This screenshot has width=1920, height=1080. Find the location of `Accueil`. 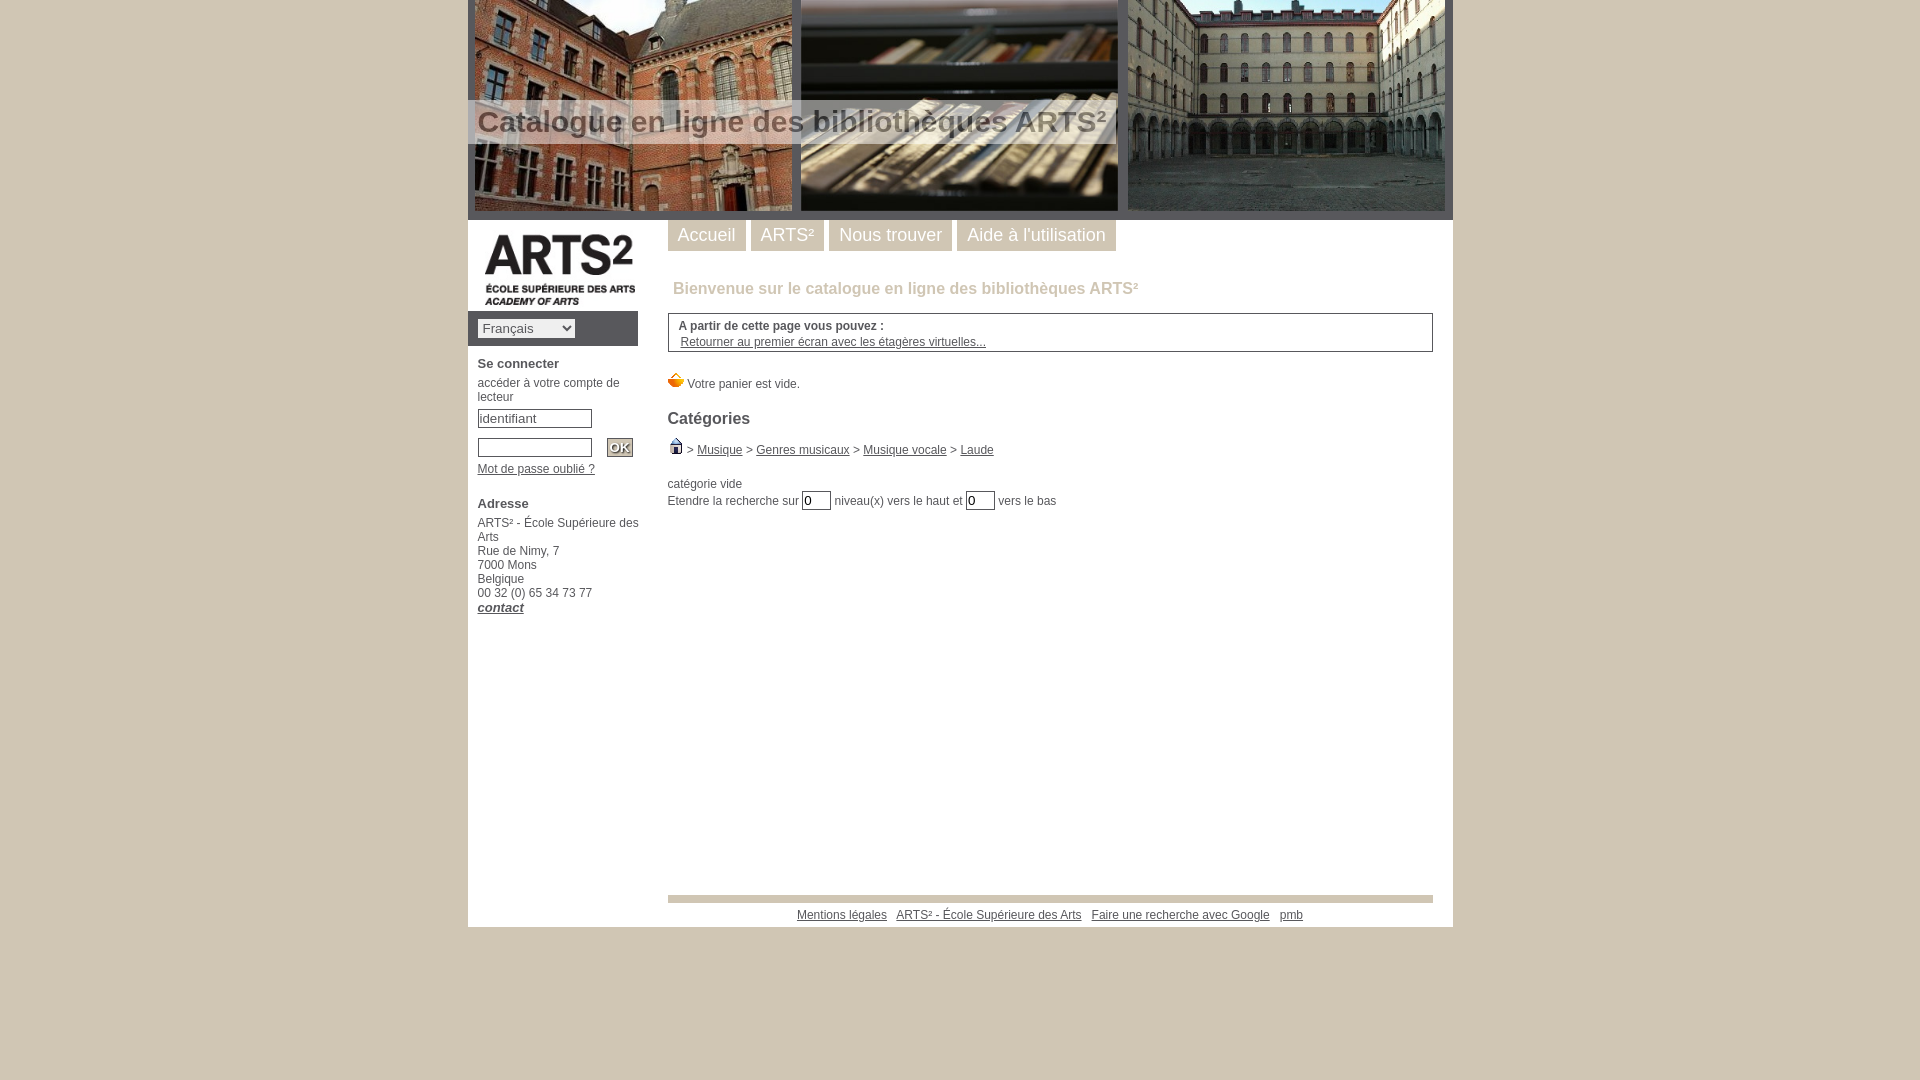

Accueil is located at coordinates (707, 235).